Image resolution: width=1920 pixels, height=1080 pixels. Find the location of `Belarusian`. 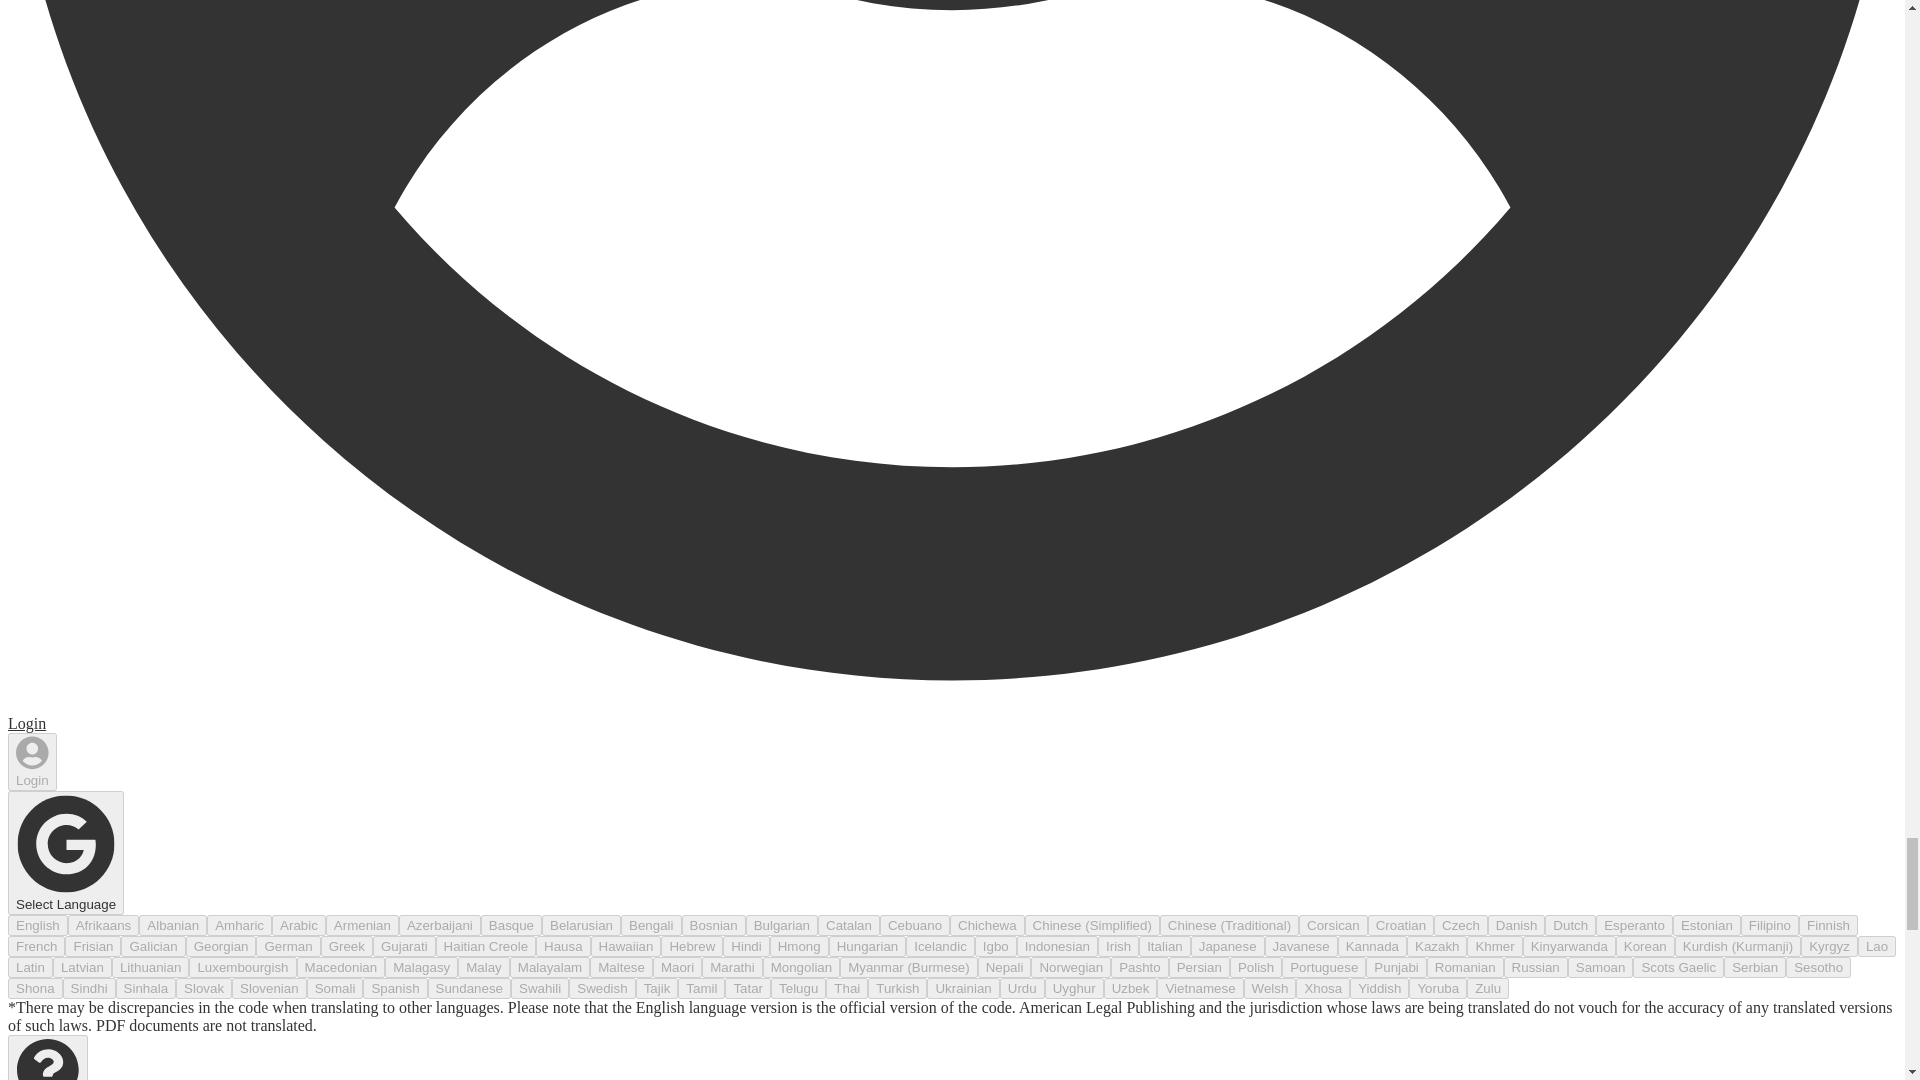

Belarusian is located at coordinates (580, 925).